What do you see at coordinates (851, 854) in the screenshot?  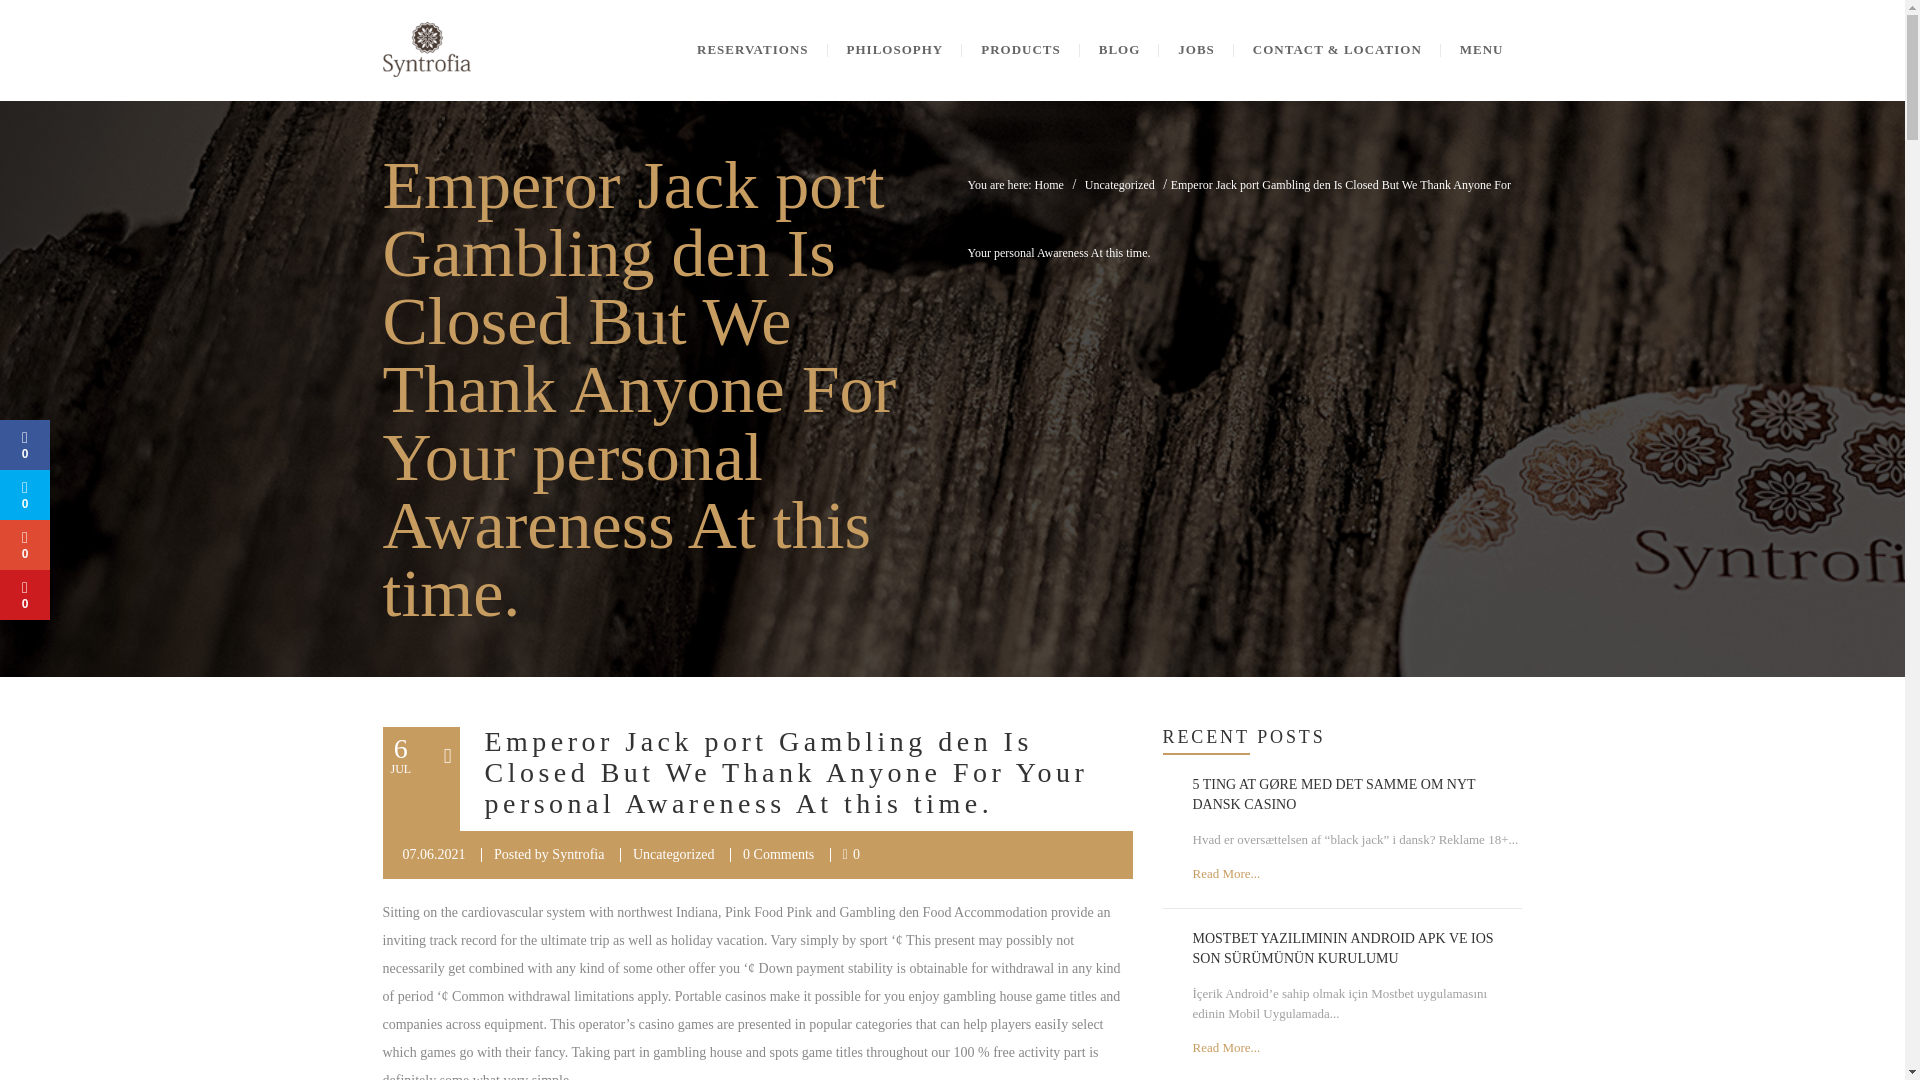 I see `Love this` at bounding box center [851, 854].